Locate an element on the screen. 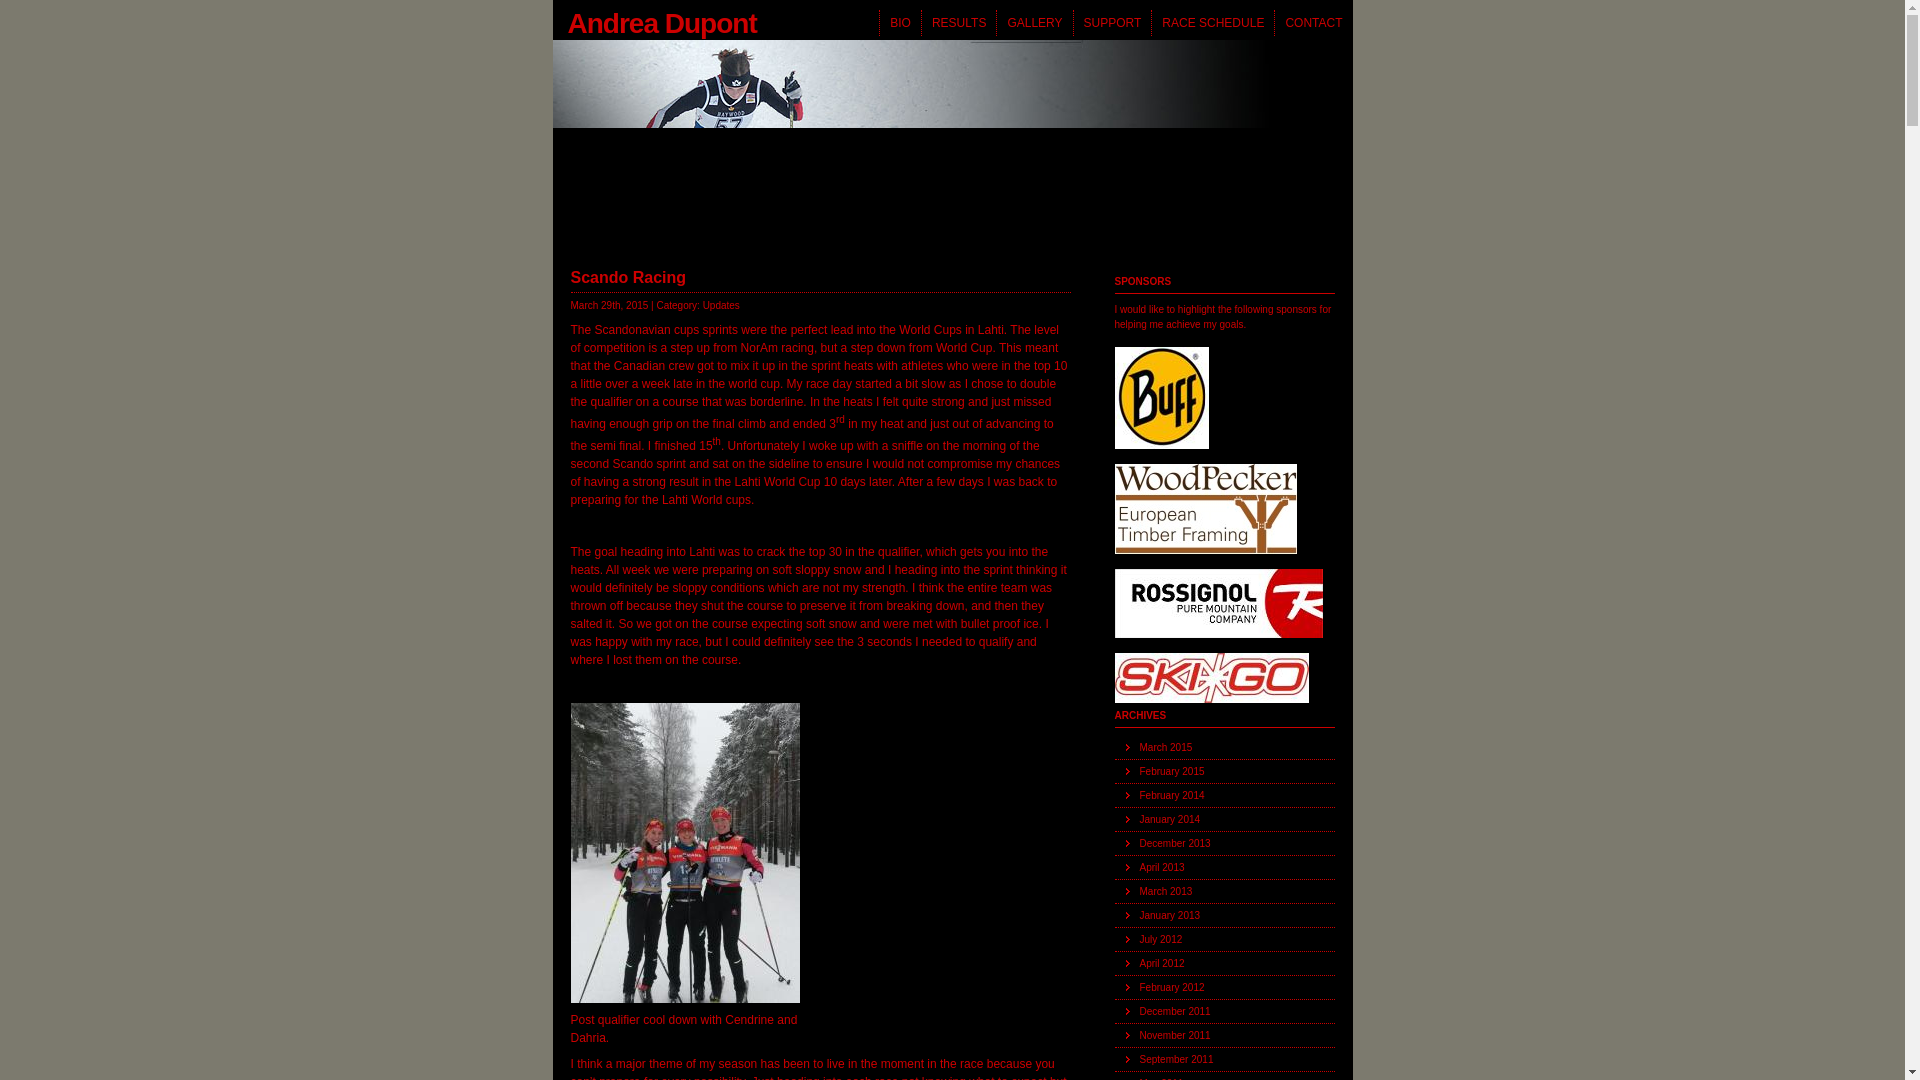  RESULTS is located at coordinates (958, 23).